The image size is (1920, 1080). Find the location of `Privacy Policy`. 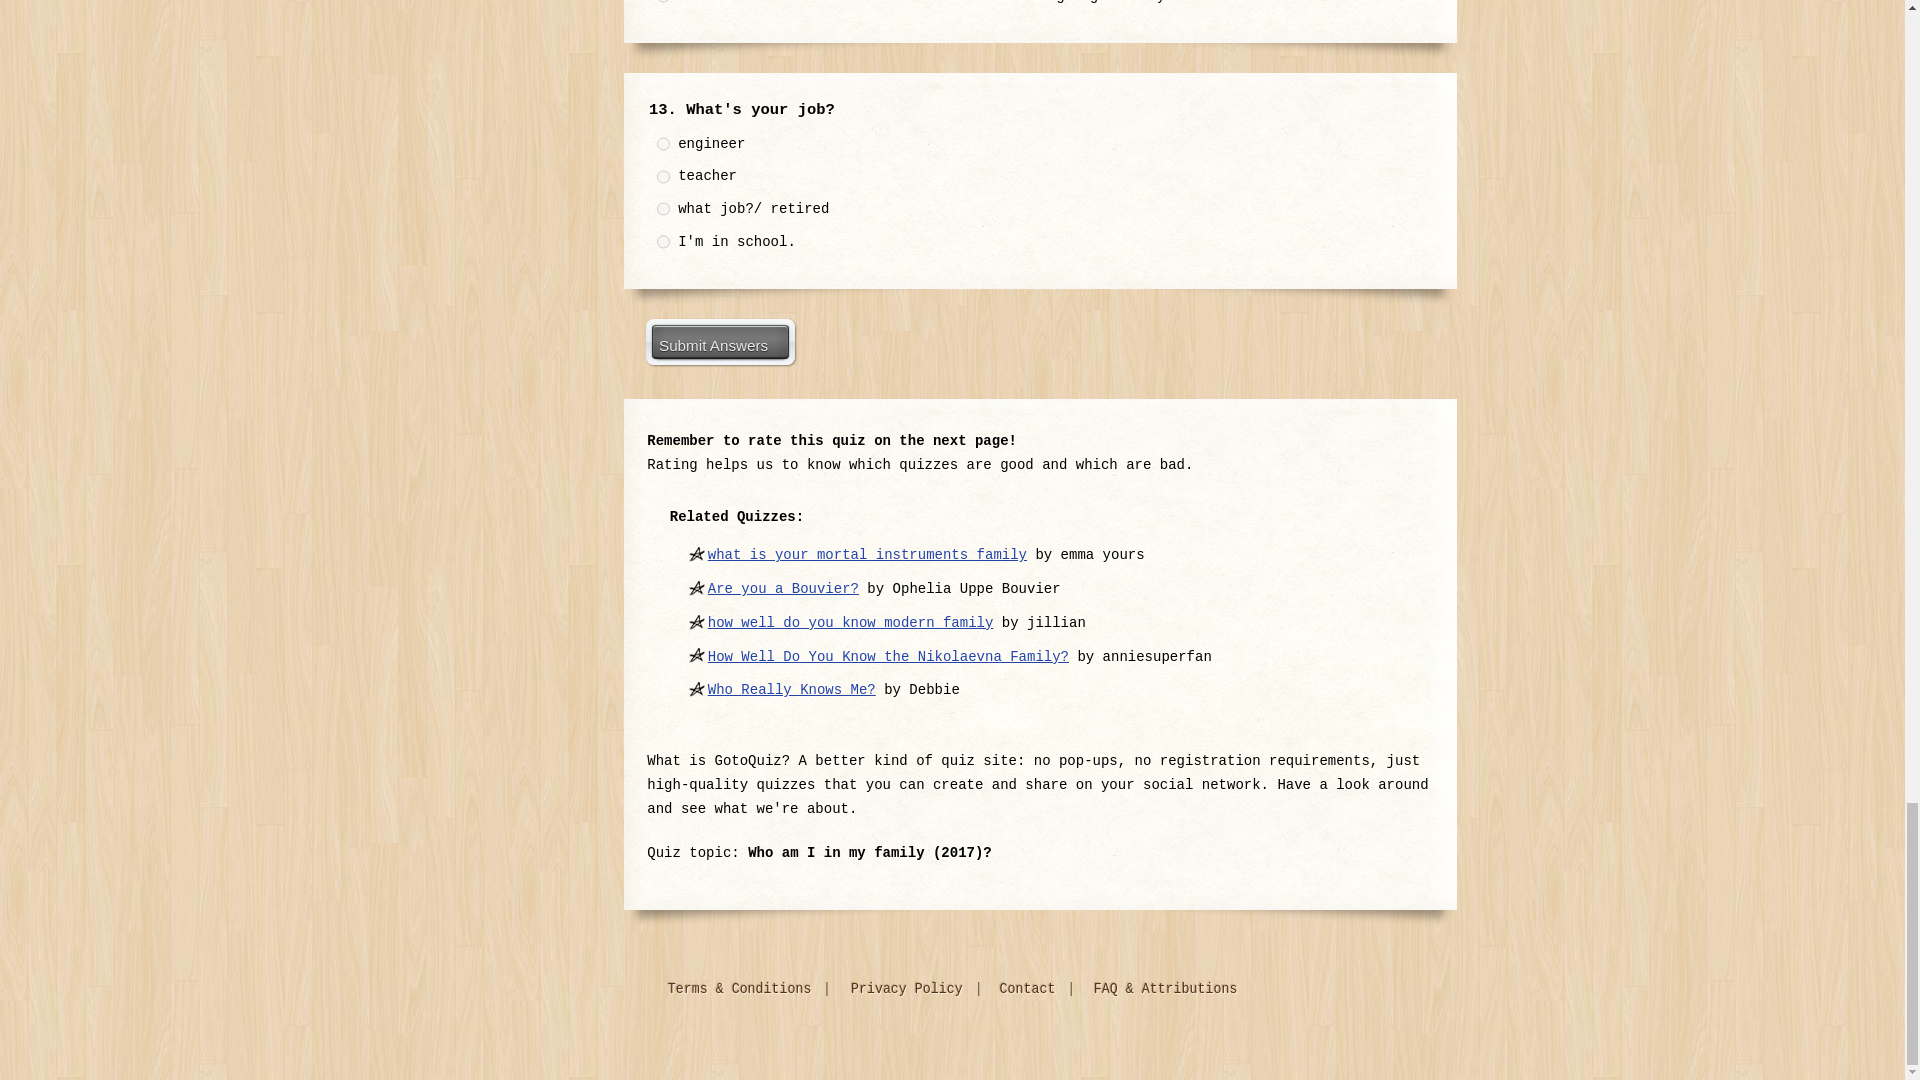

Privacy Policy is located at coordinates (910, 989).